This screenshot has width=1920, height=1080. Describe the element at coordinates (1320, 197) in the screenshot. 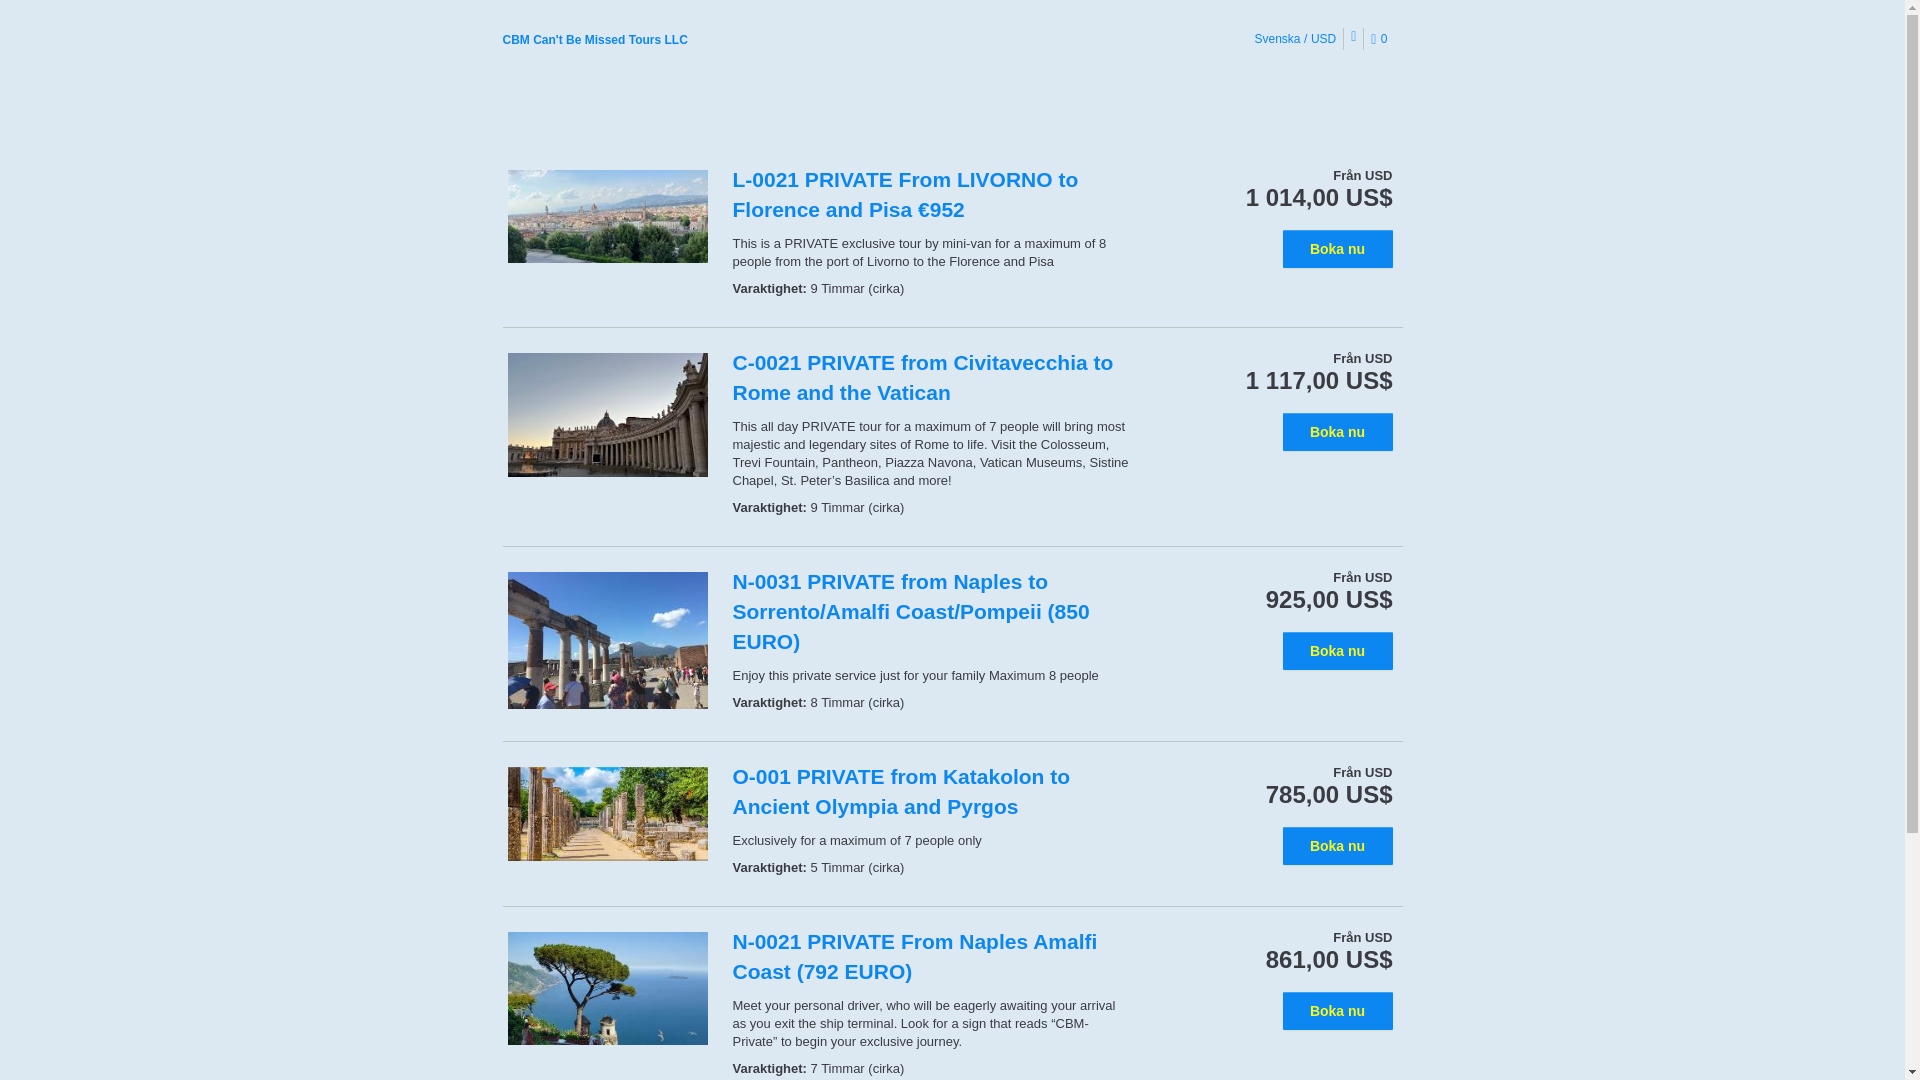

I see `Estimated conversion from 1014` at that location.